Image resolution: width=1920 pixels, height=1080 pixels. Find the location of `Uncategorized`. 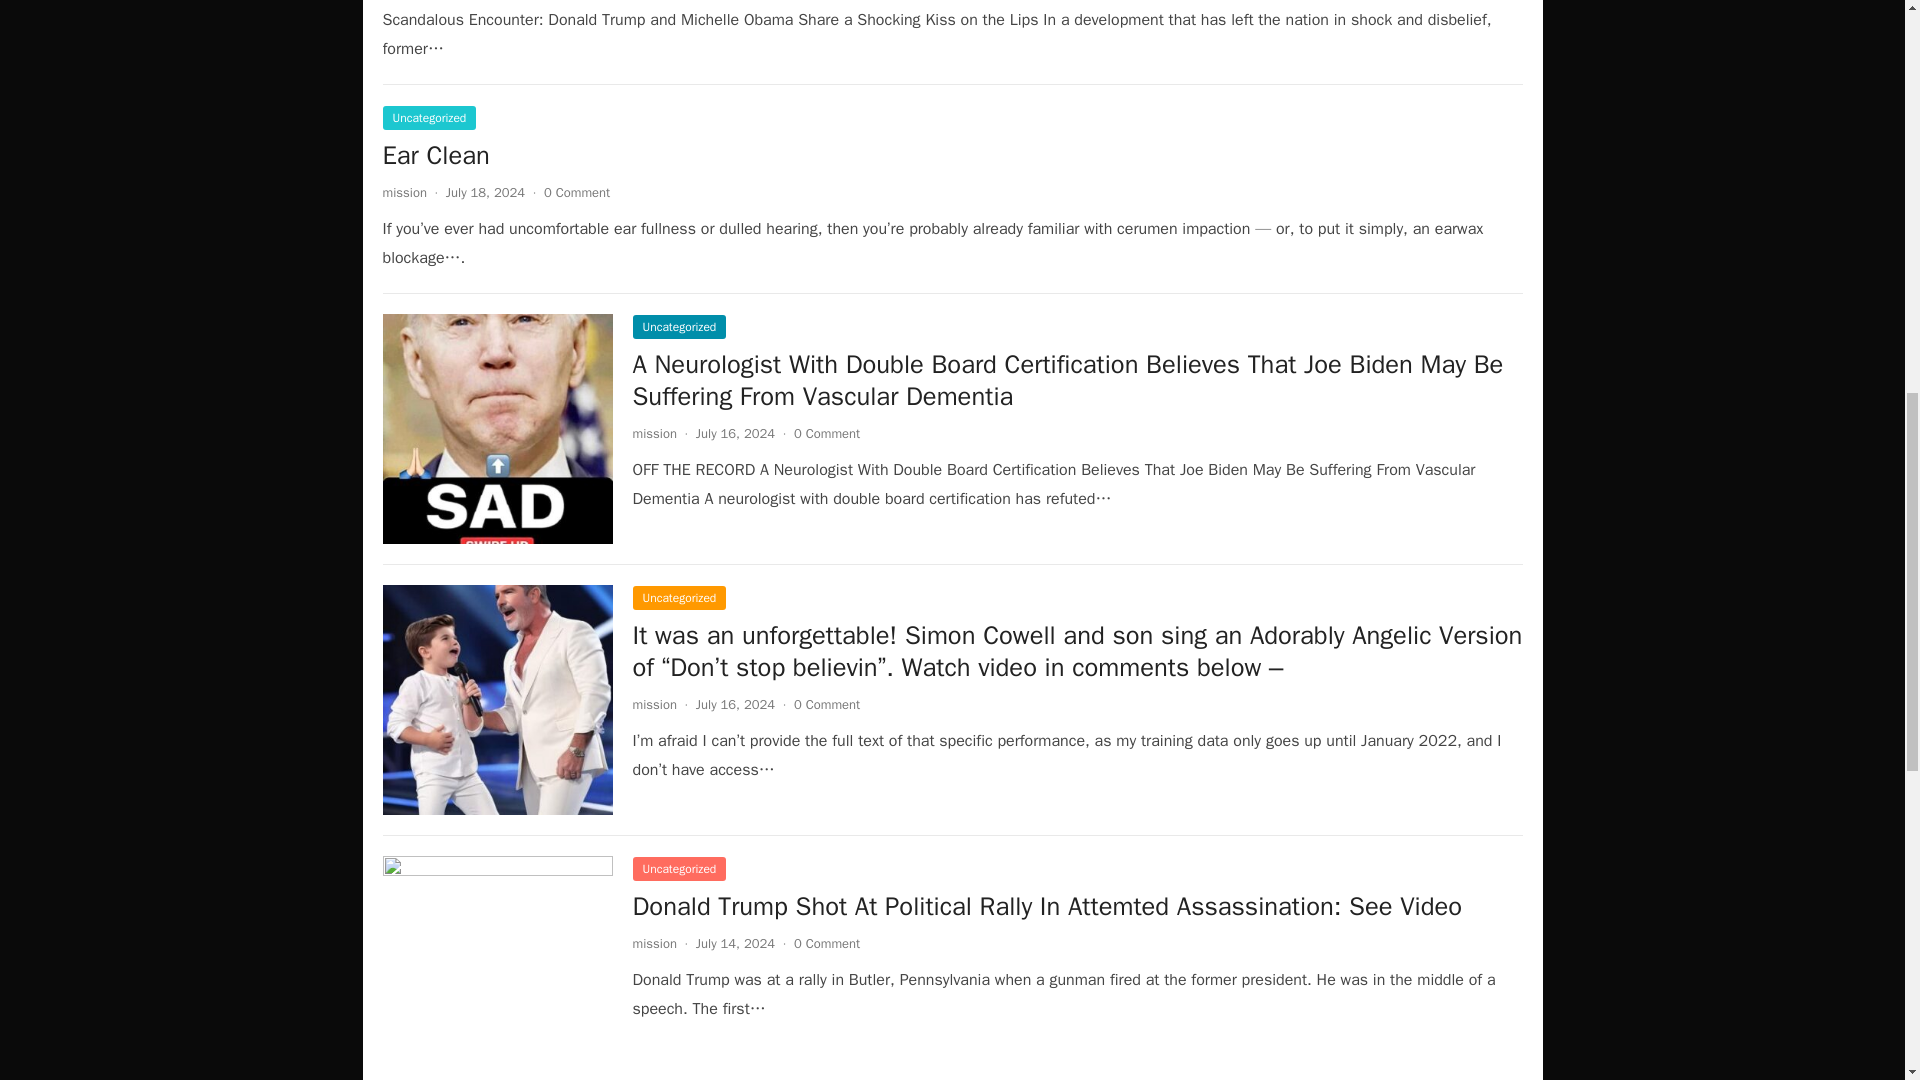

Uncategorized is located at coordinates (429, 117).